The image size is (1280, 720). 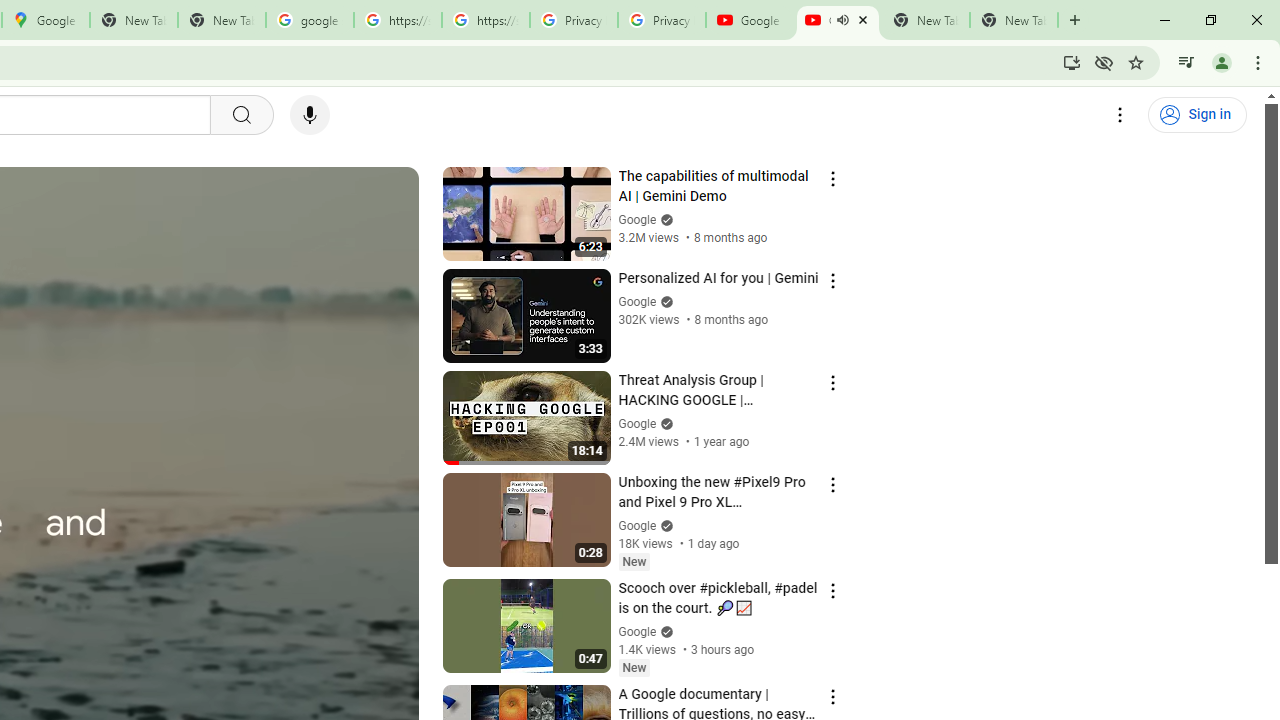 What do you see at coordinates (1222, 62) in the screenshot?
I see `You` at bounding box center [1222, 62].